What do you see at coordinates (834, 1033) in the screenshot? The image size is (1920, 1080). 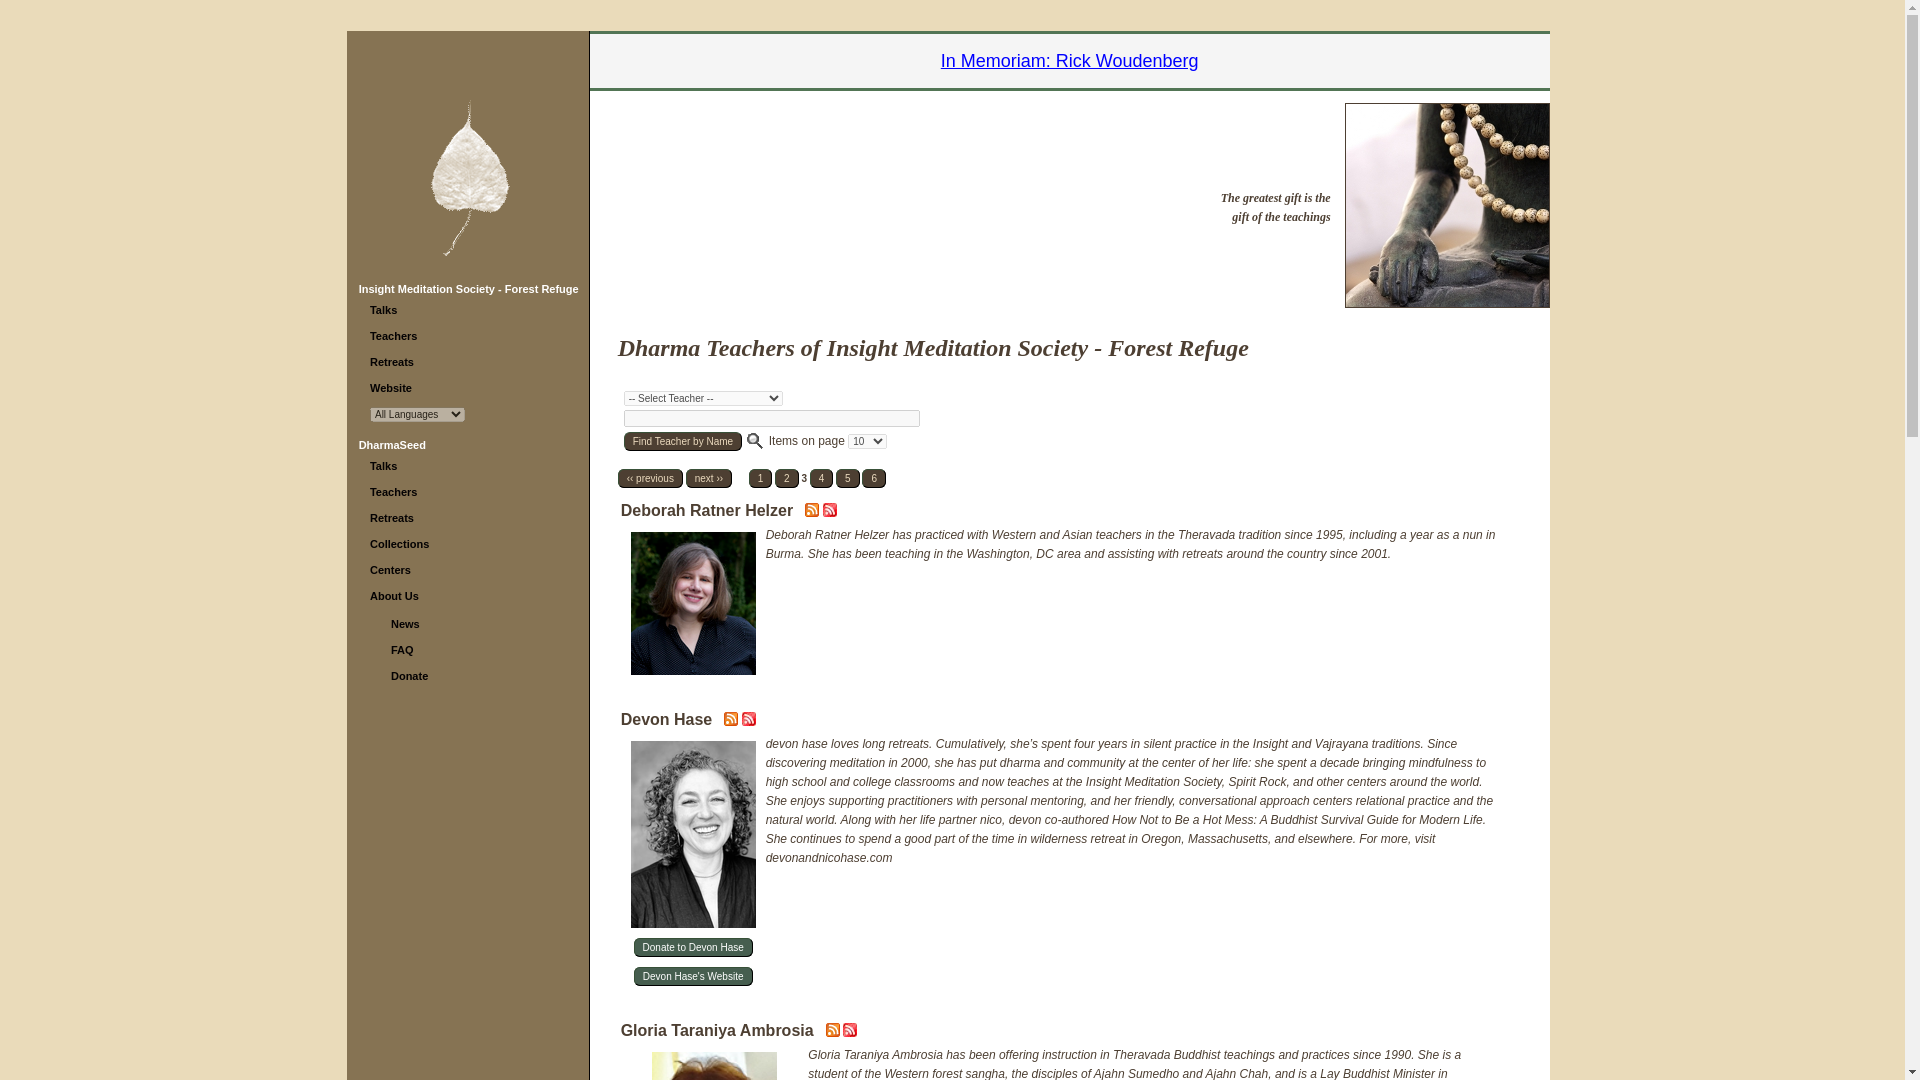 I see `Gloria Taraniya Ambrosia's most recent talks` at bounding box center [834, 1033].